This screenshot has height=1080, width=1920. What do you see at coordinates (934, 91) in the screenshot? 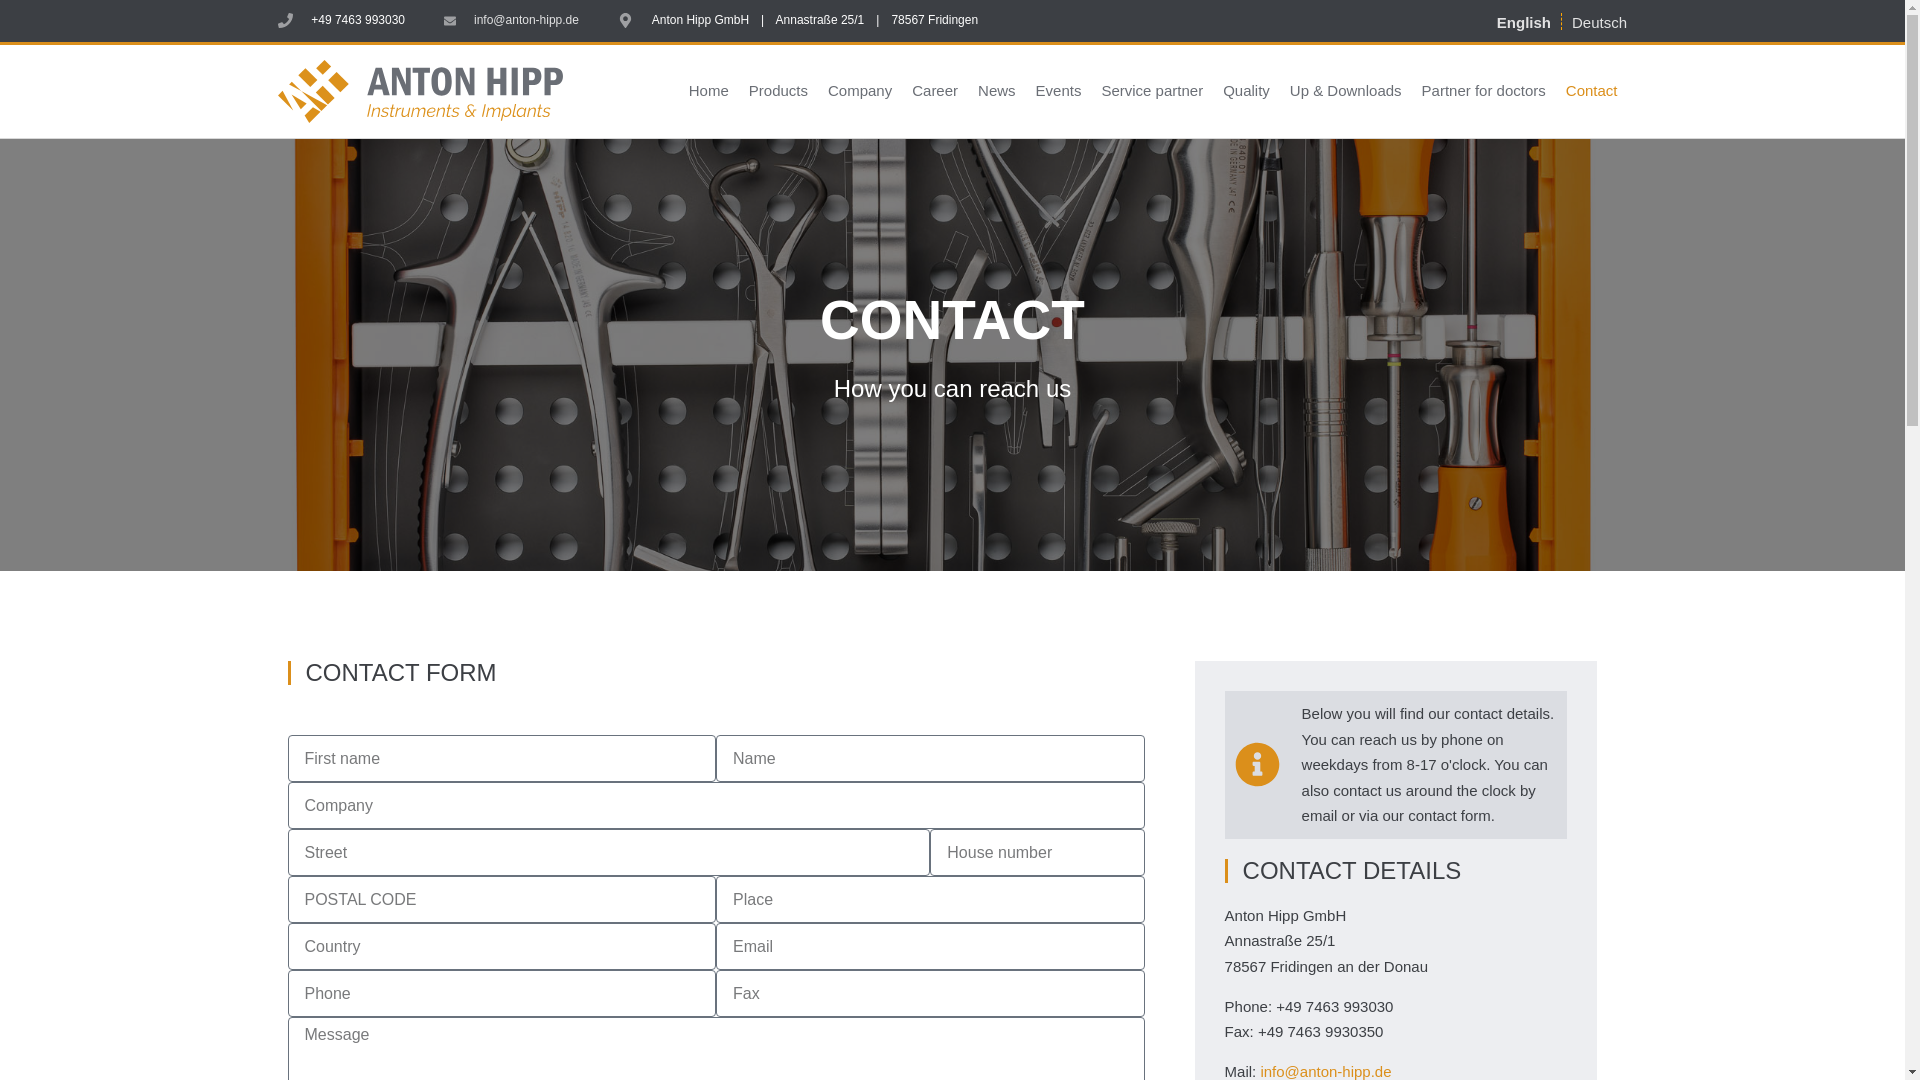
I see `Career` at bounding box center [934, 91].